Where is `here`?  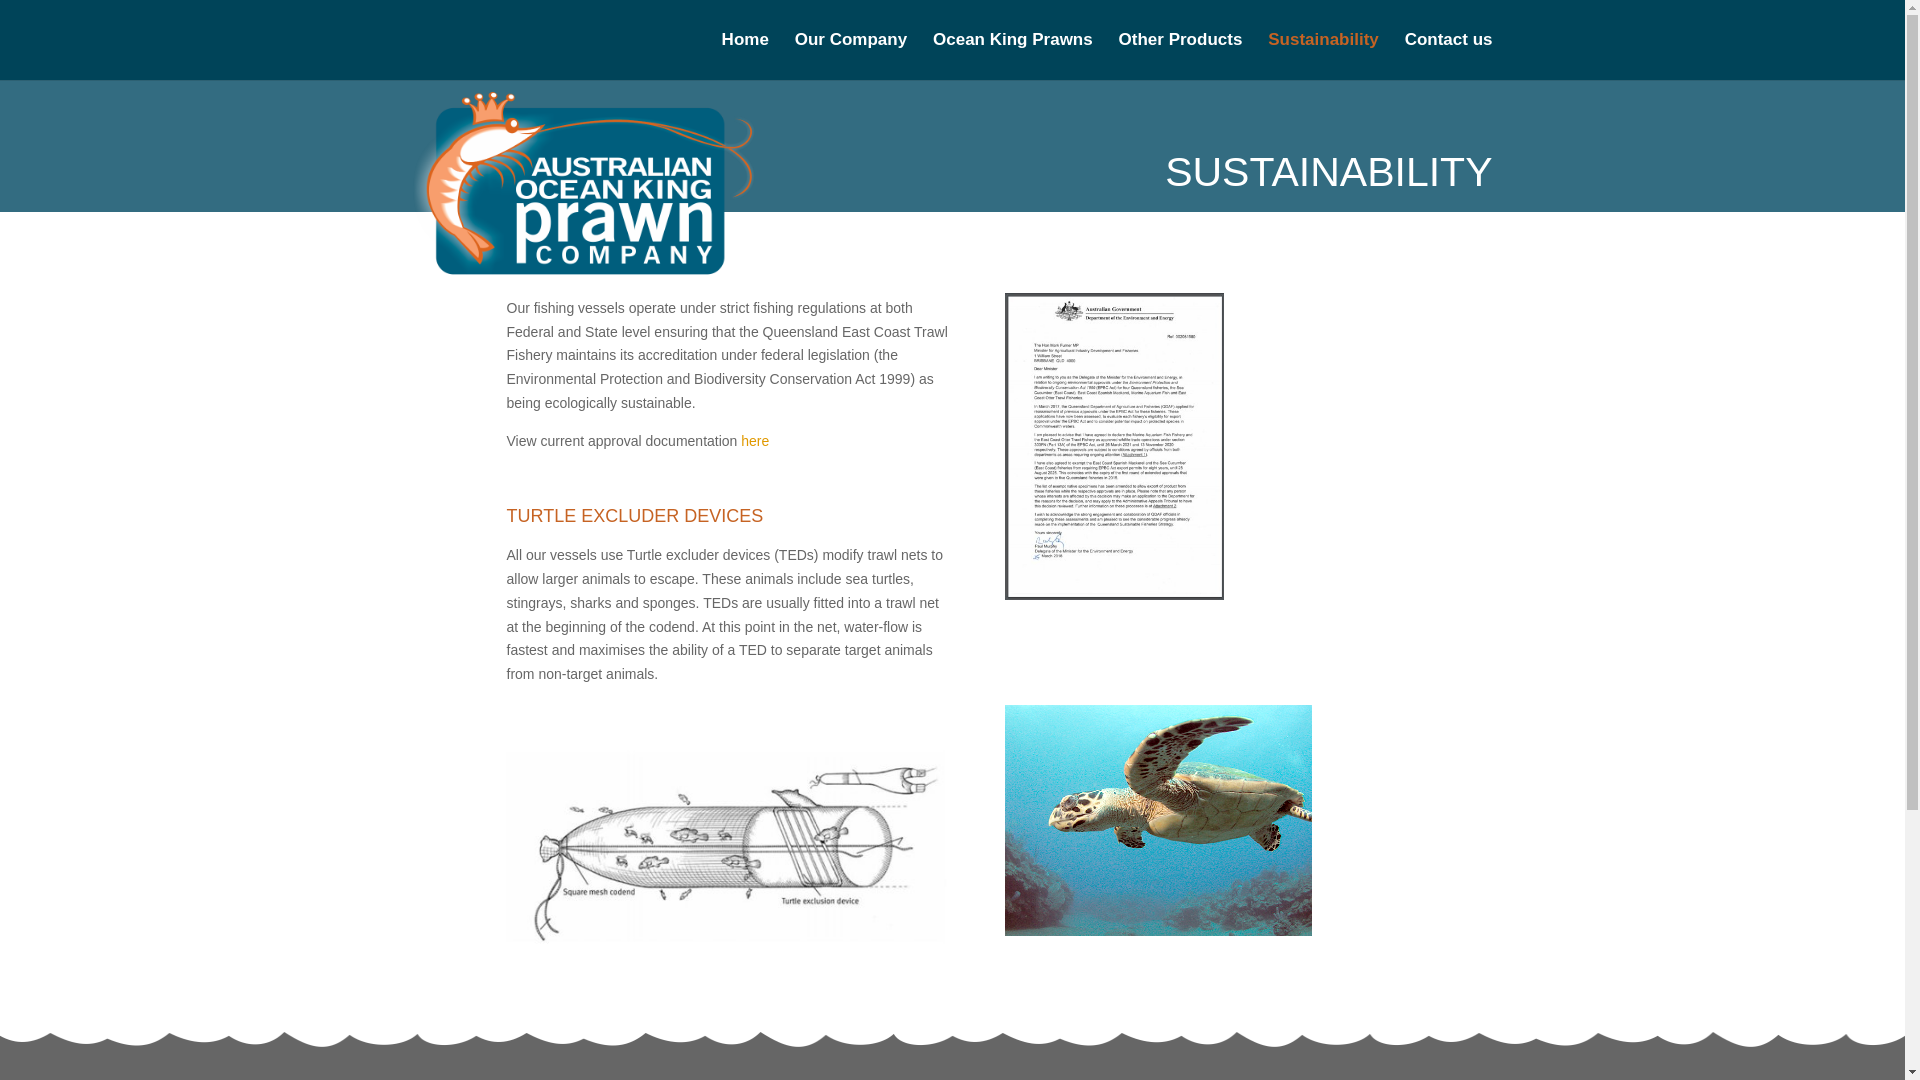 here is located at coordinates (755, 441).